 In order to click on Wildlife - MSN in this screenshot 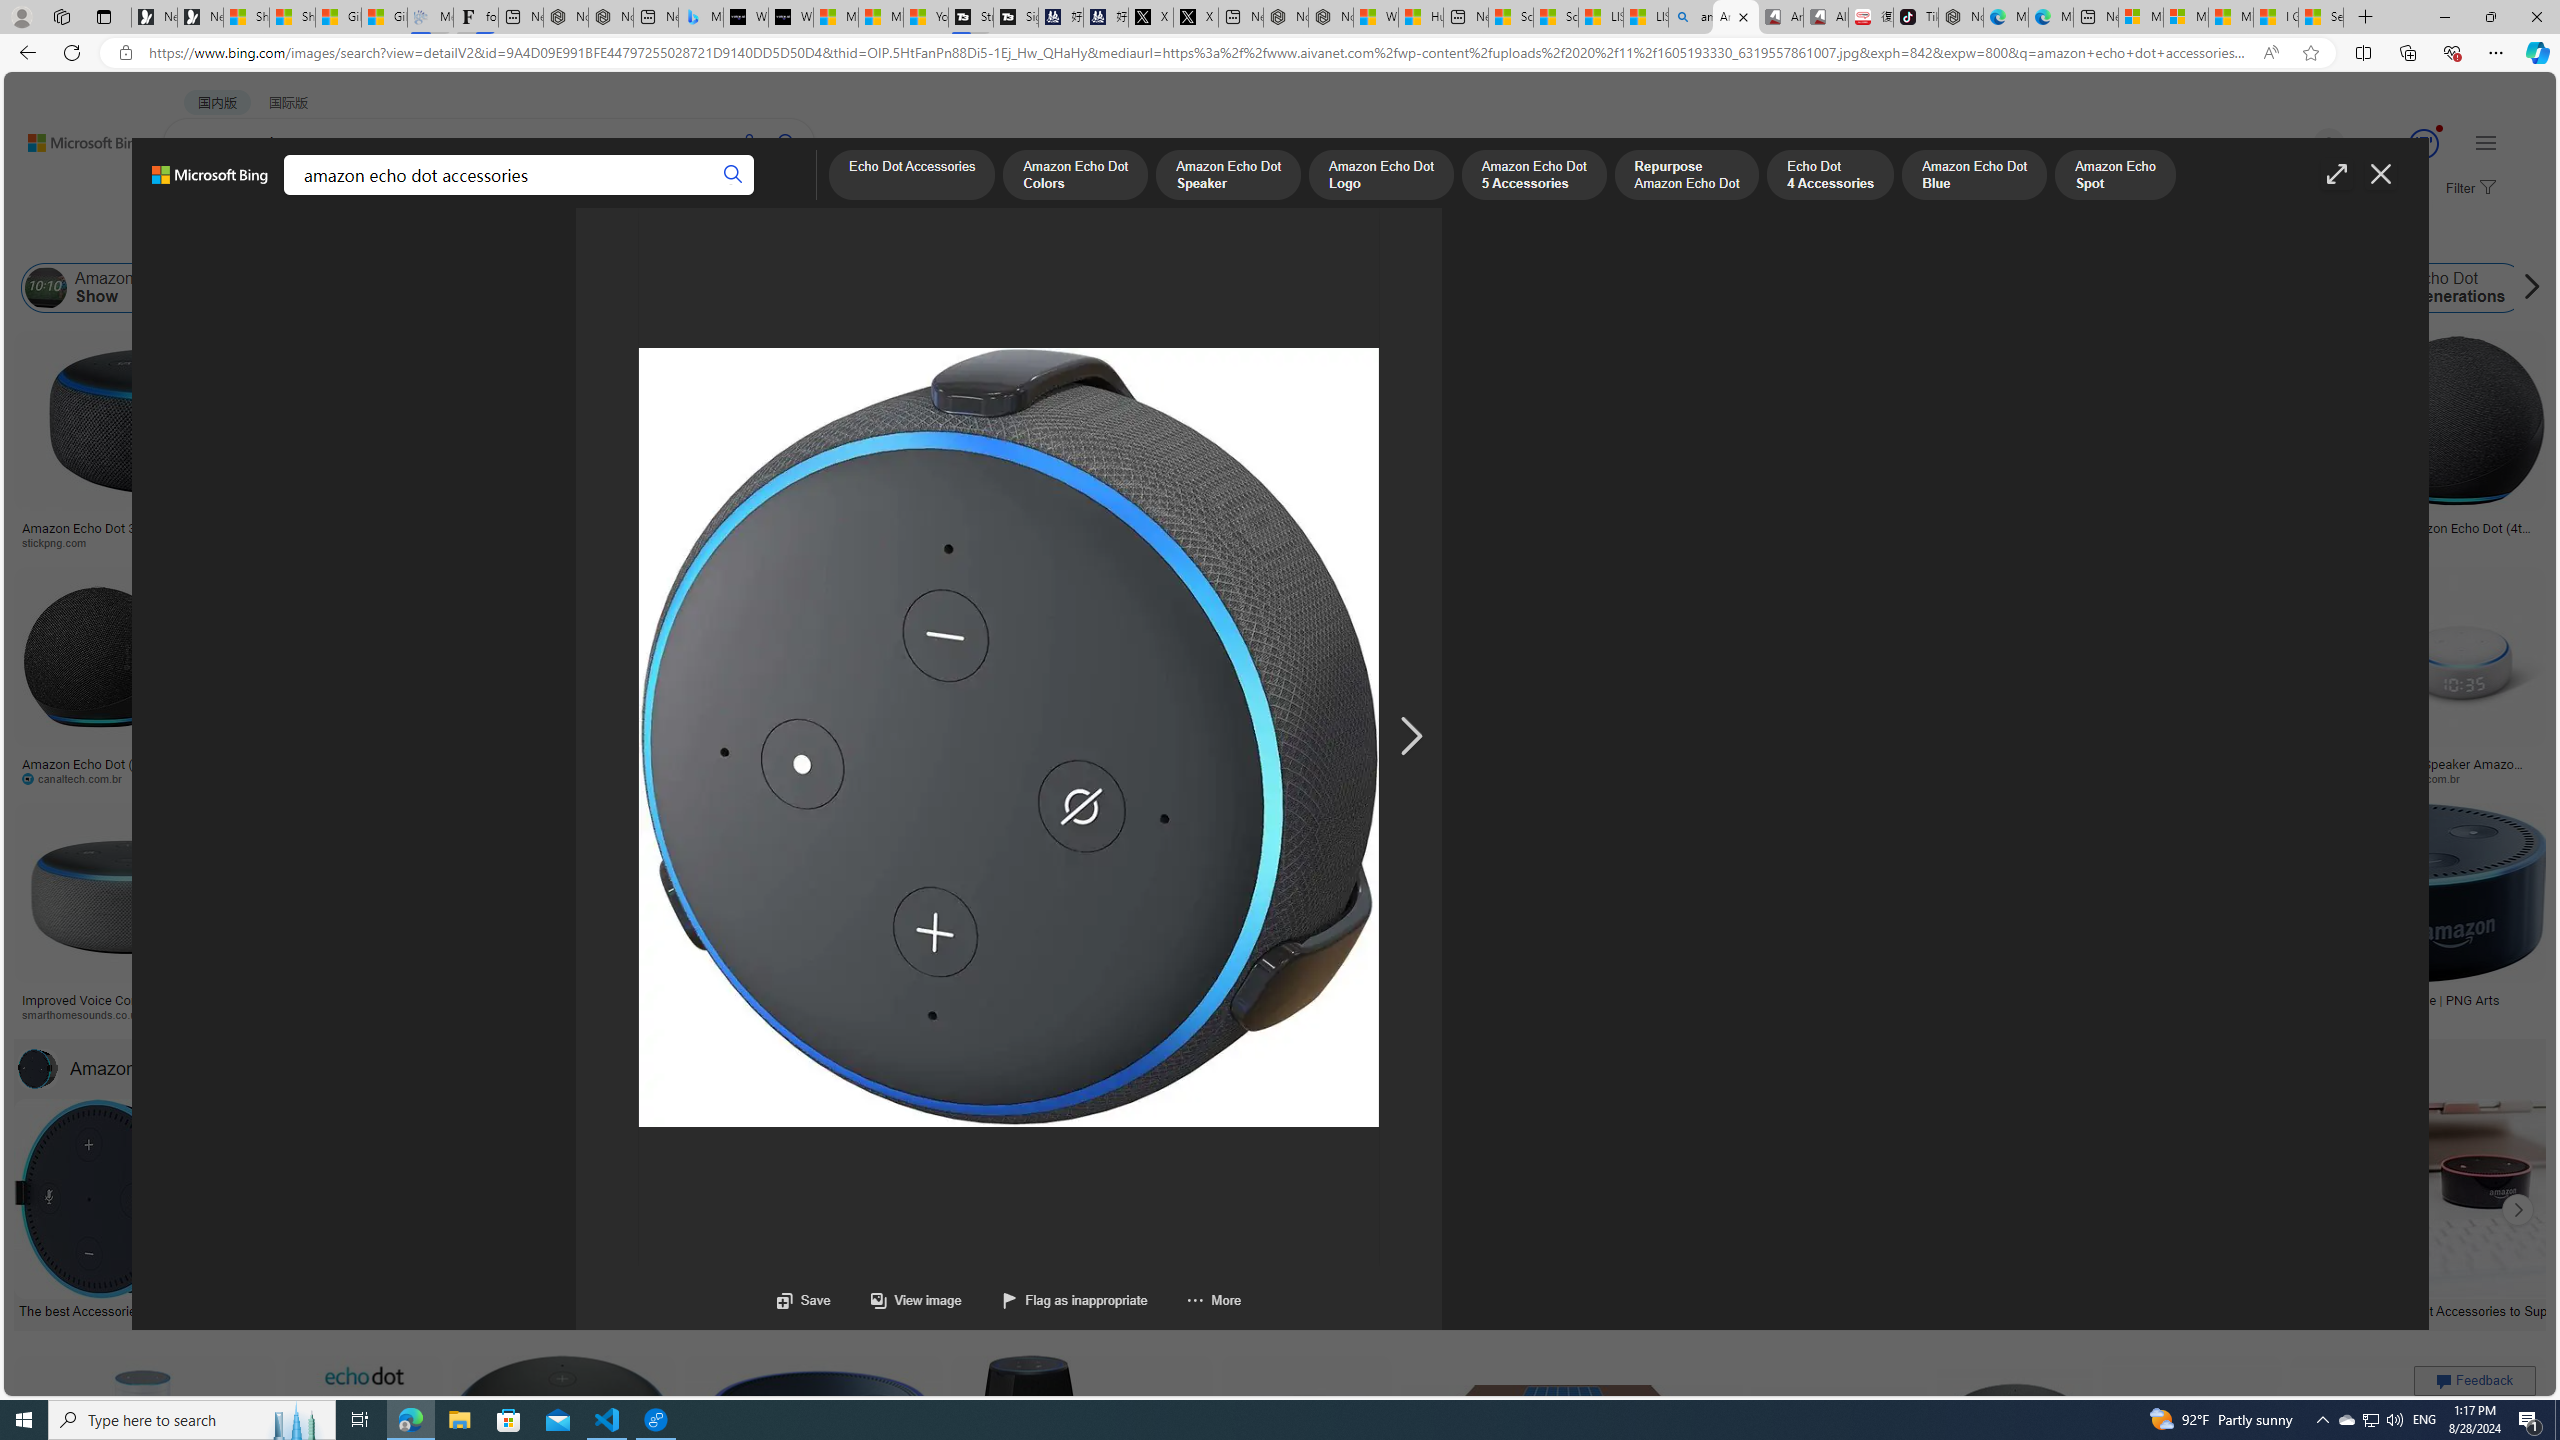, I will do `click(1376, 17)`.